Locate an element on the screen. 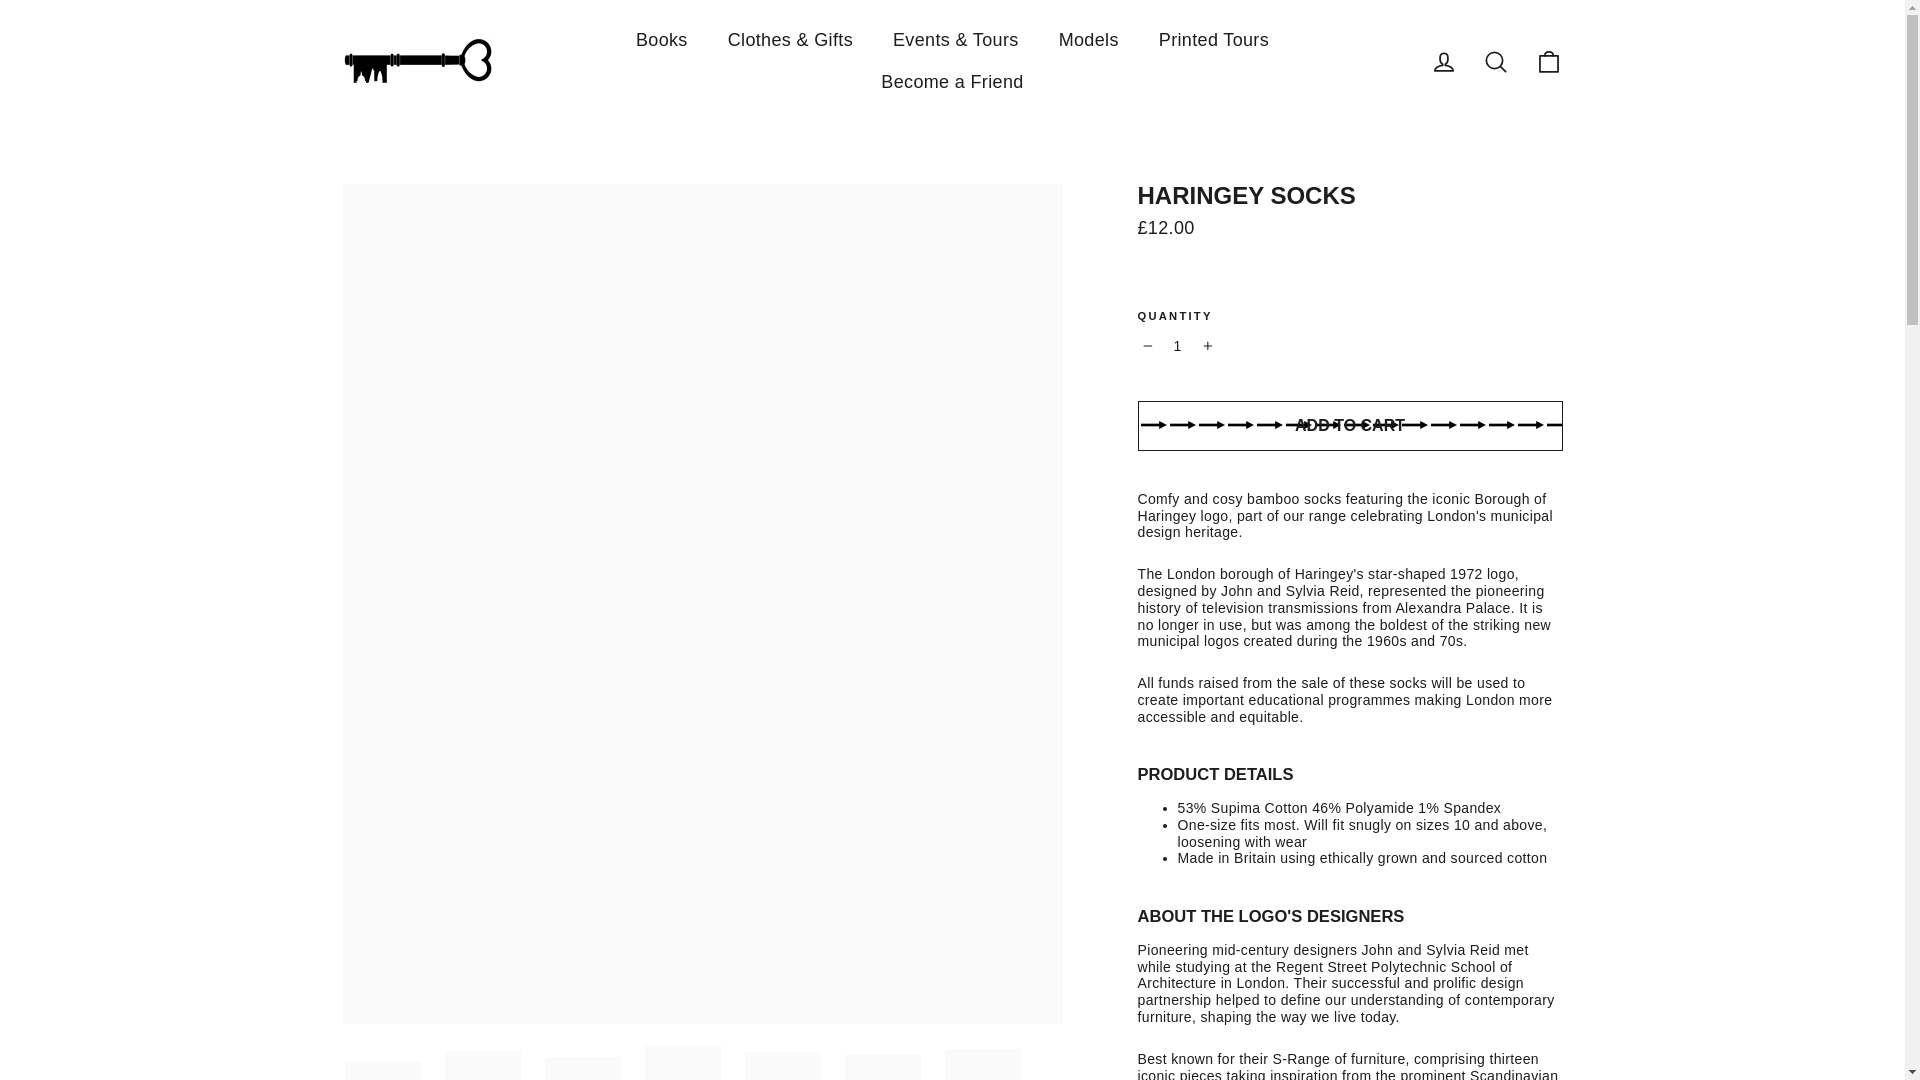 This screenshot has width=1920, height=1080. Become a Friend is located at coordinates (951, 82).